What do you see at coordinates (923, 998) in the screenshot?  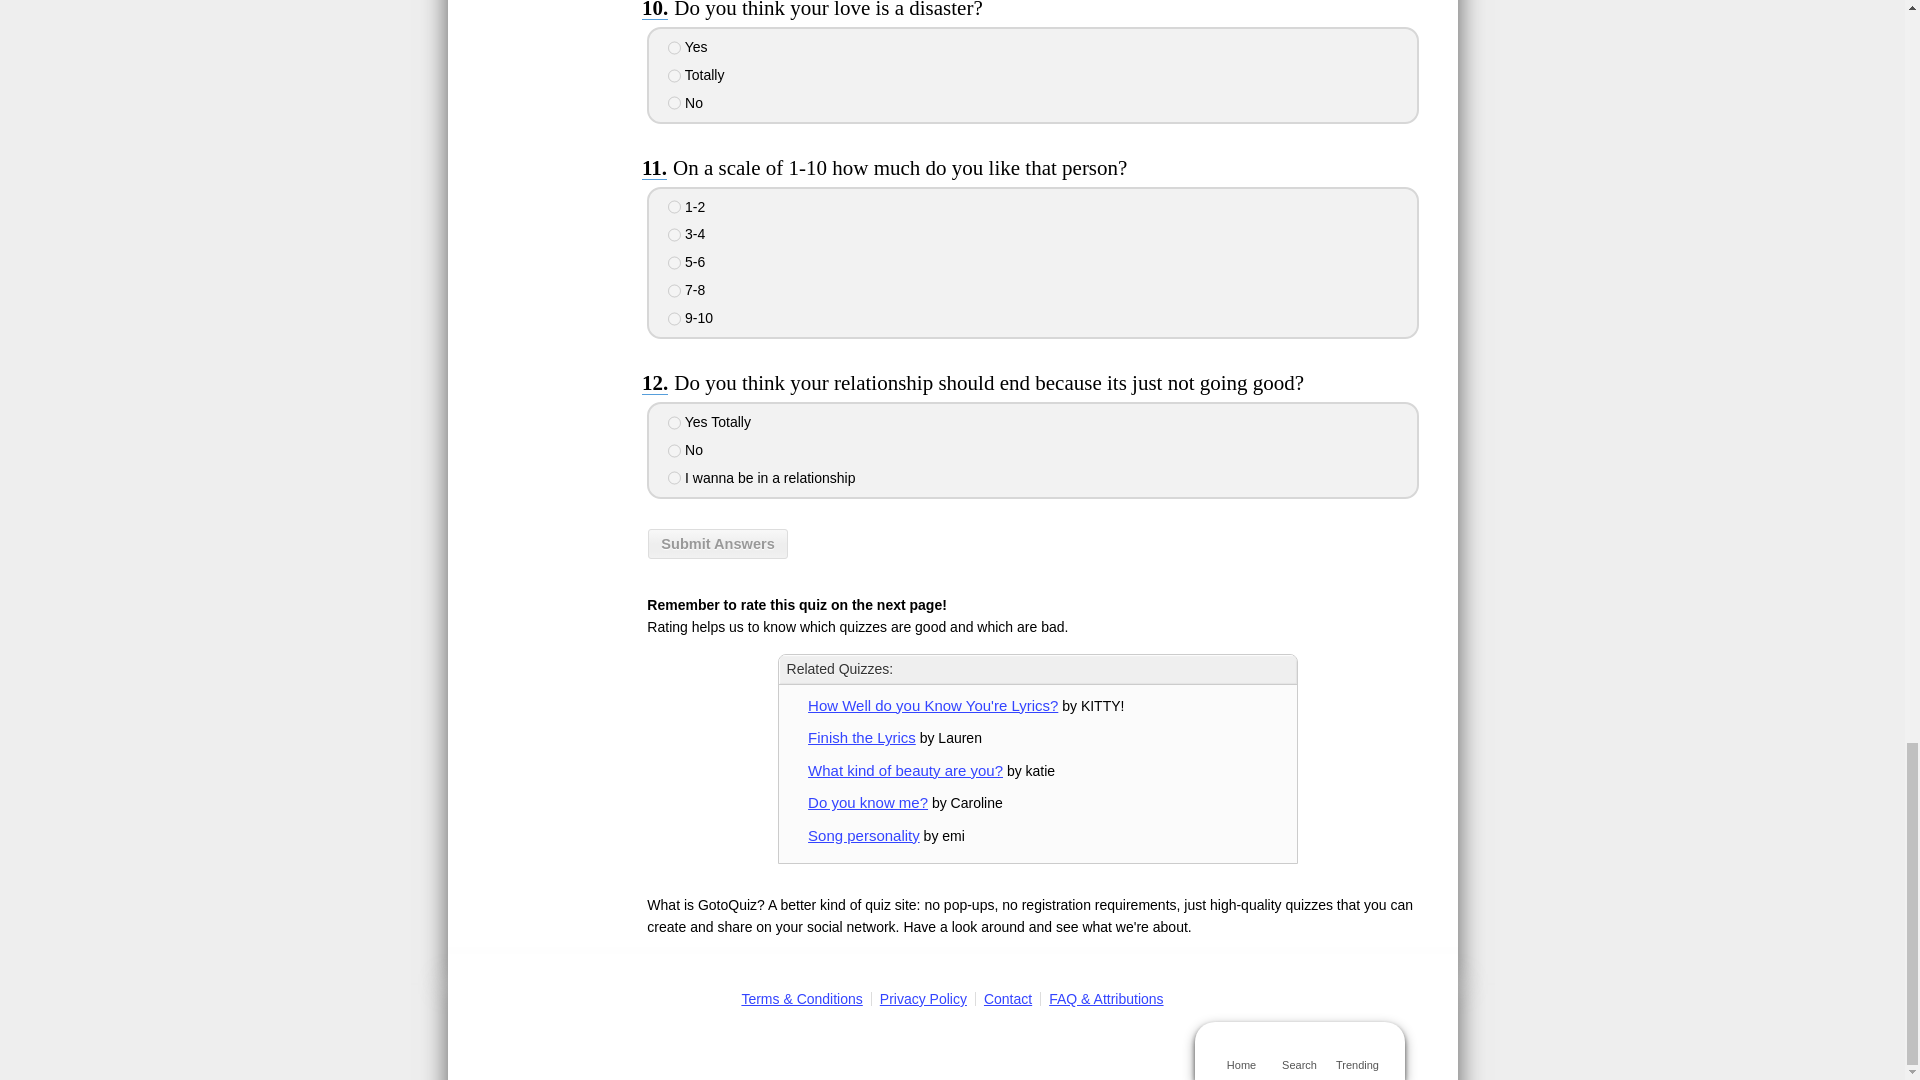 I see `Privacy Policy` at bounding box center [923, 998].